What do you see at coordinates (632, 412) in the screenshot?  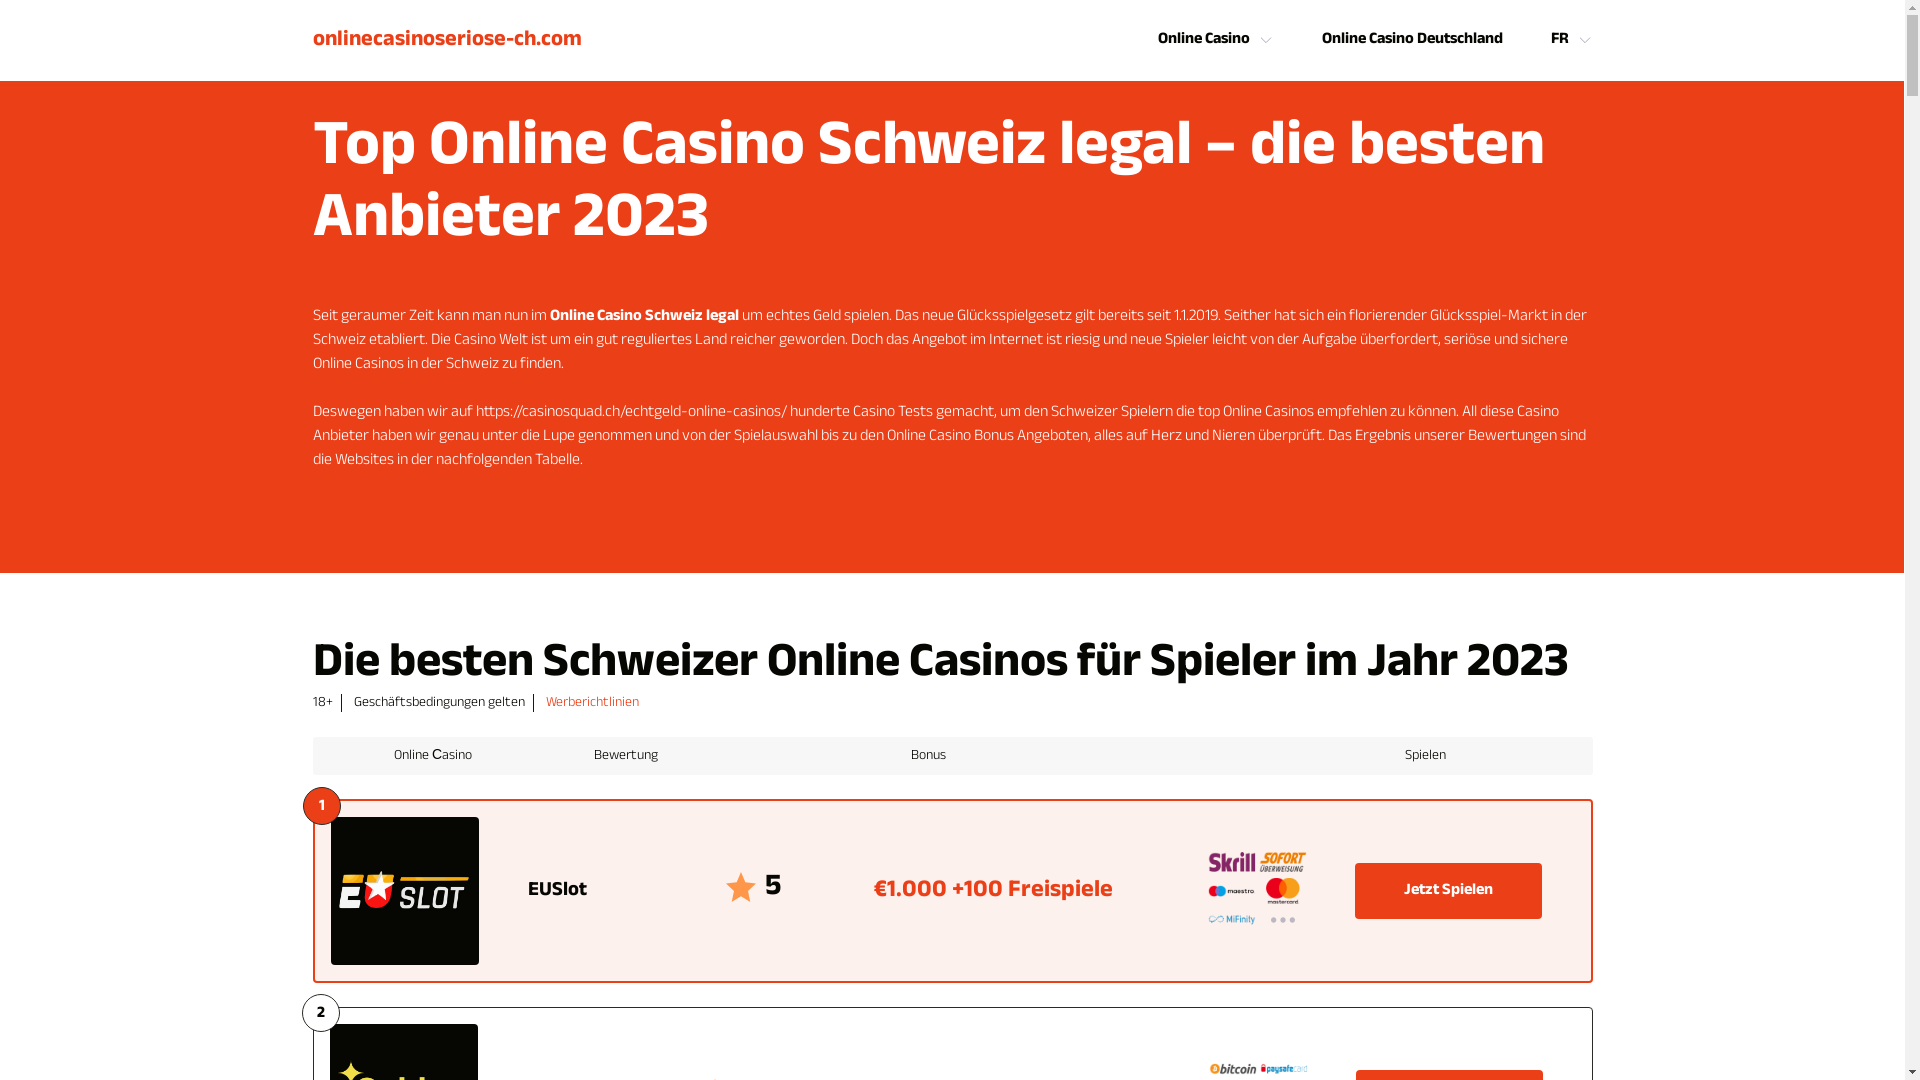 I see `https://casinosquad.ch/echtgeld-online-casinos/` at bounding box center [632, 412].